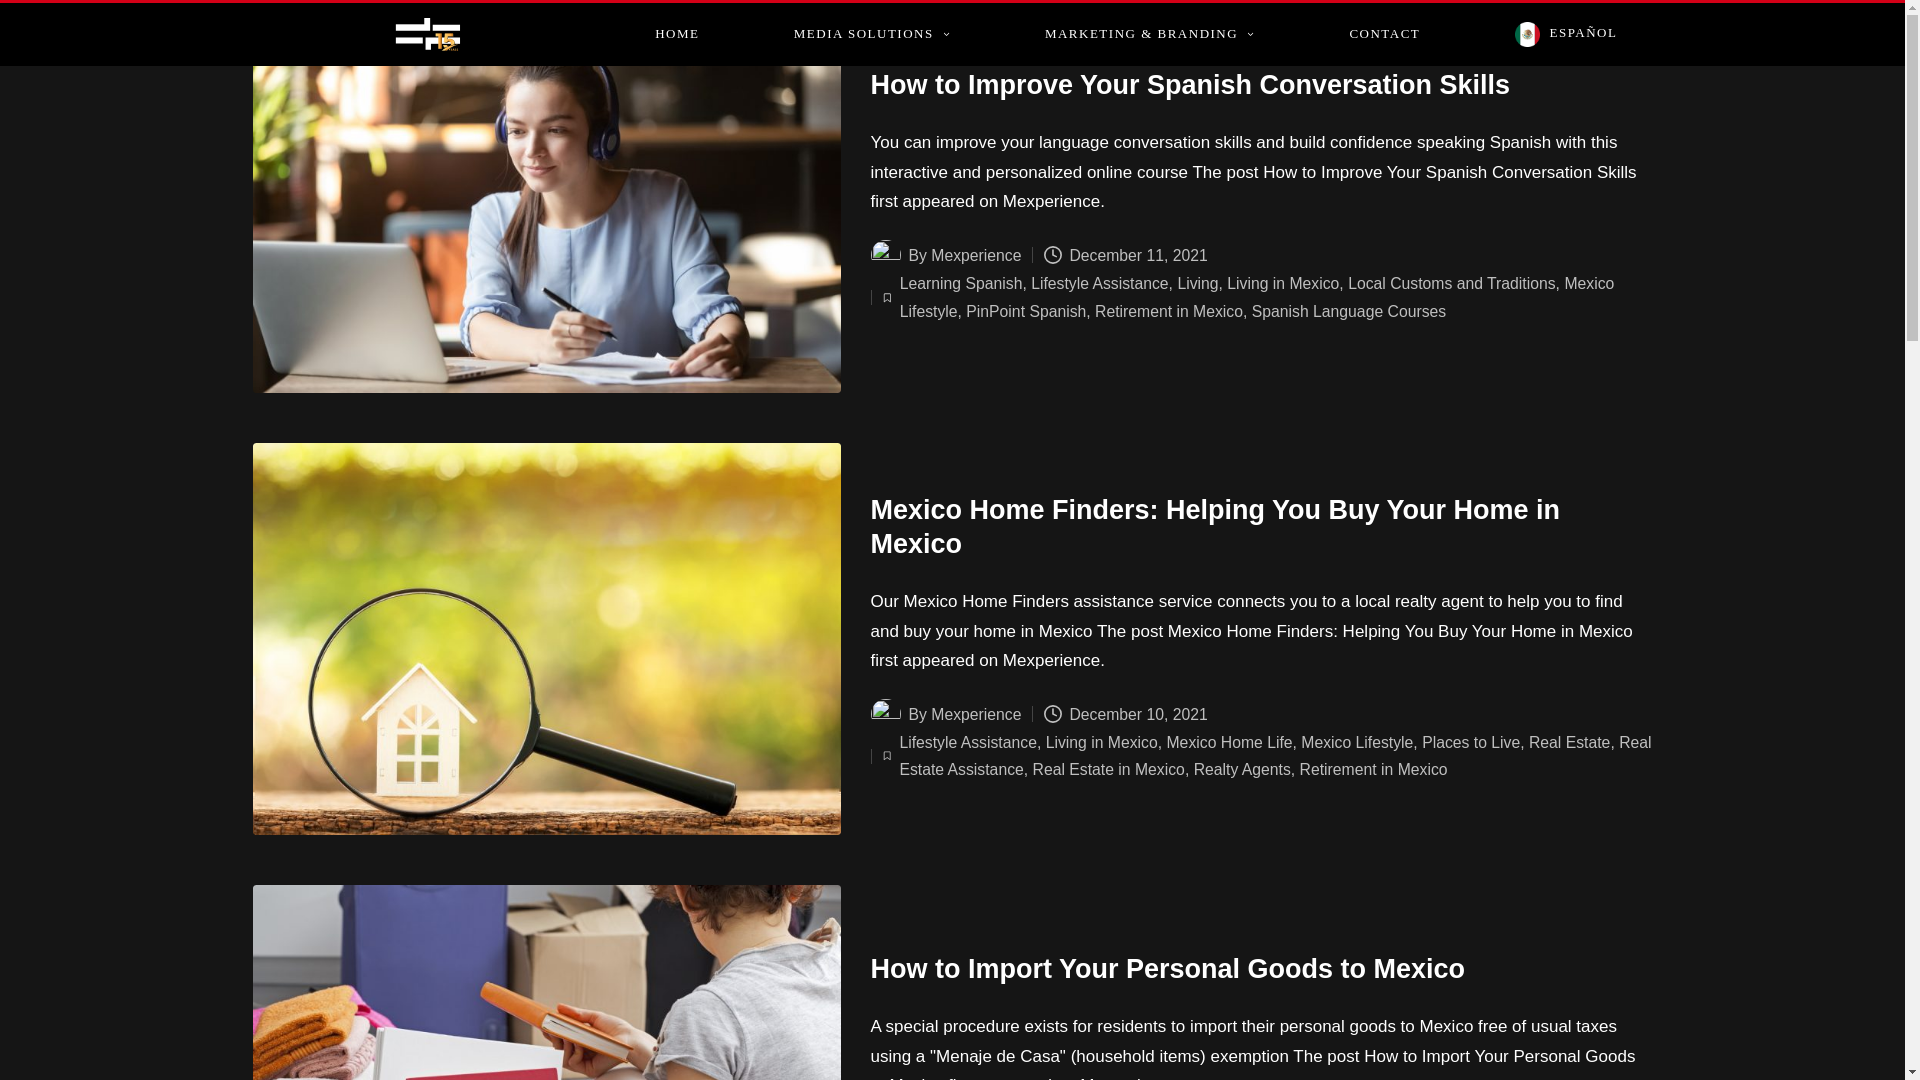  I want to click on Lifestyle Assistance, so click(967, 742).